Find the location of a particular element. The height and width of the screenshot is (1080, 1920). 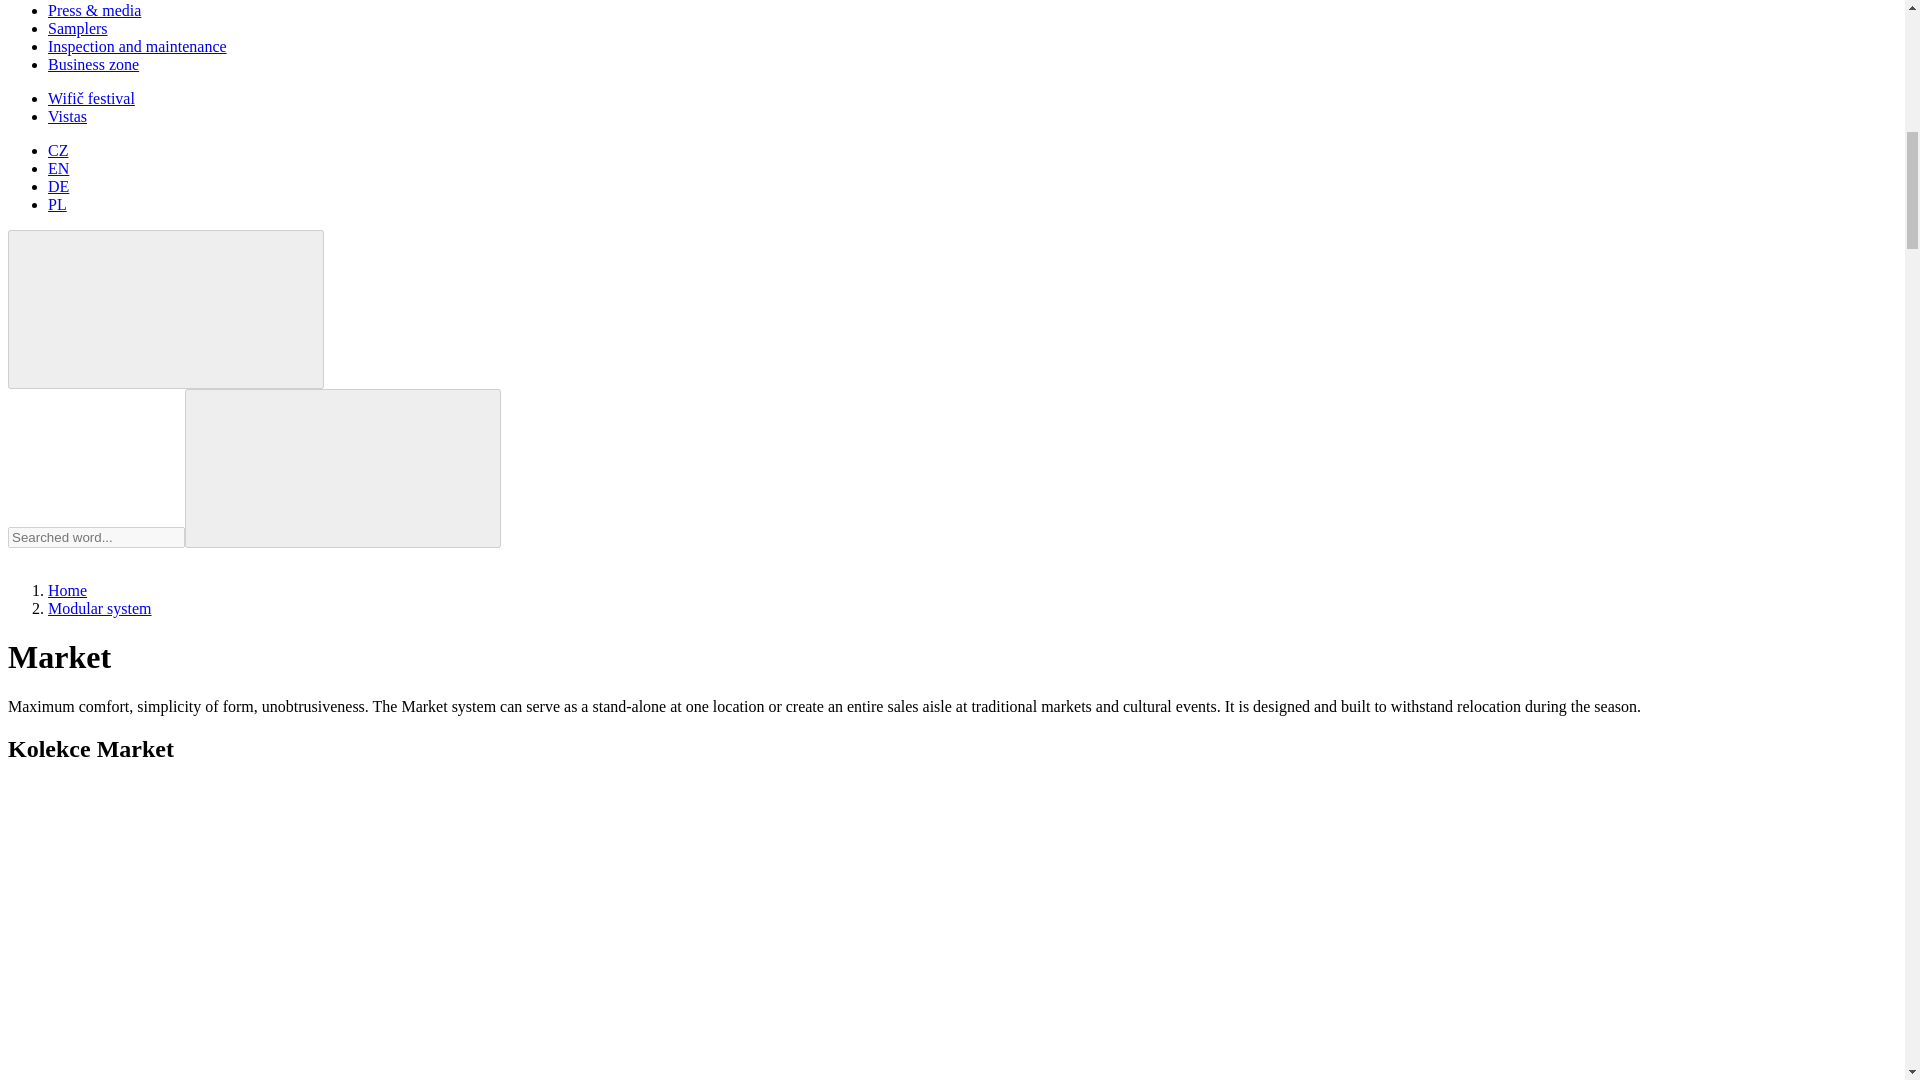

EN is located at coordinates (58, 168).